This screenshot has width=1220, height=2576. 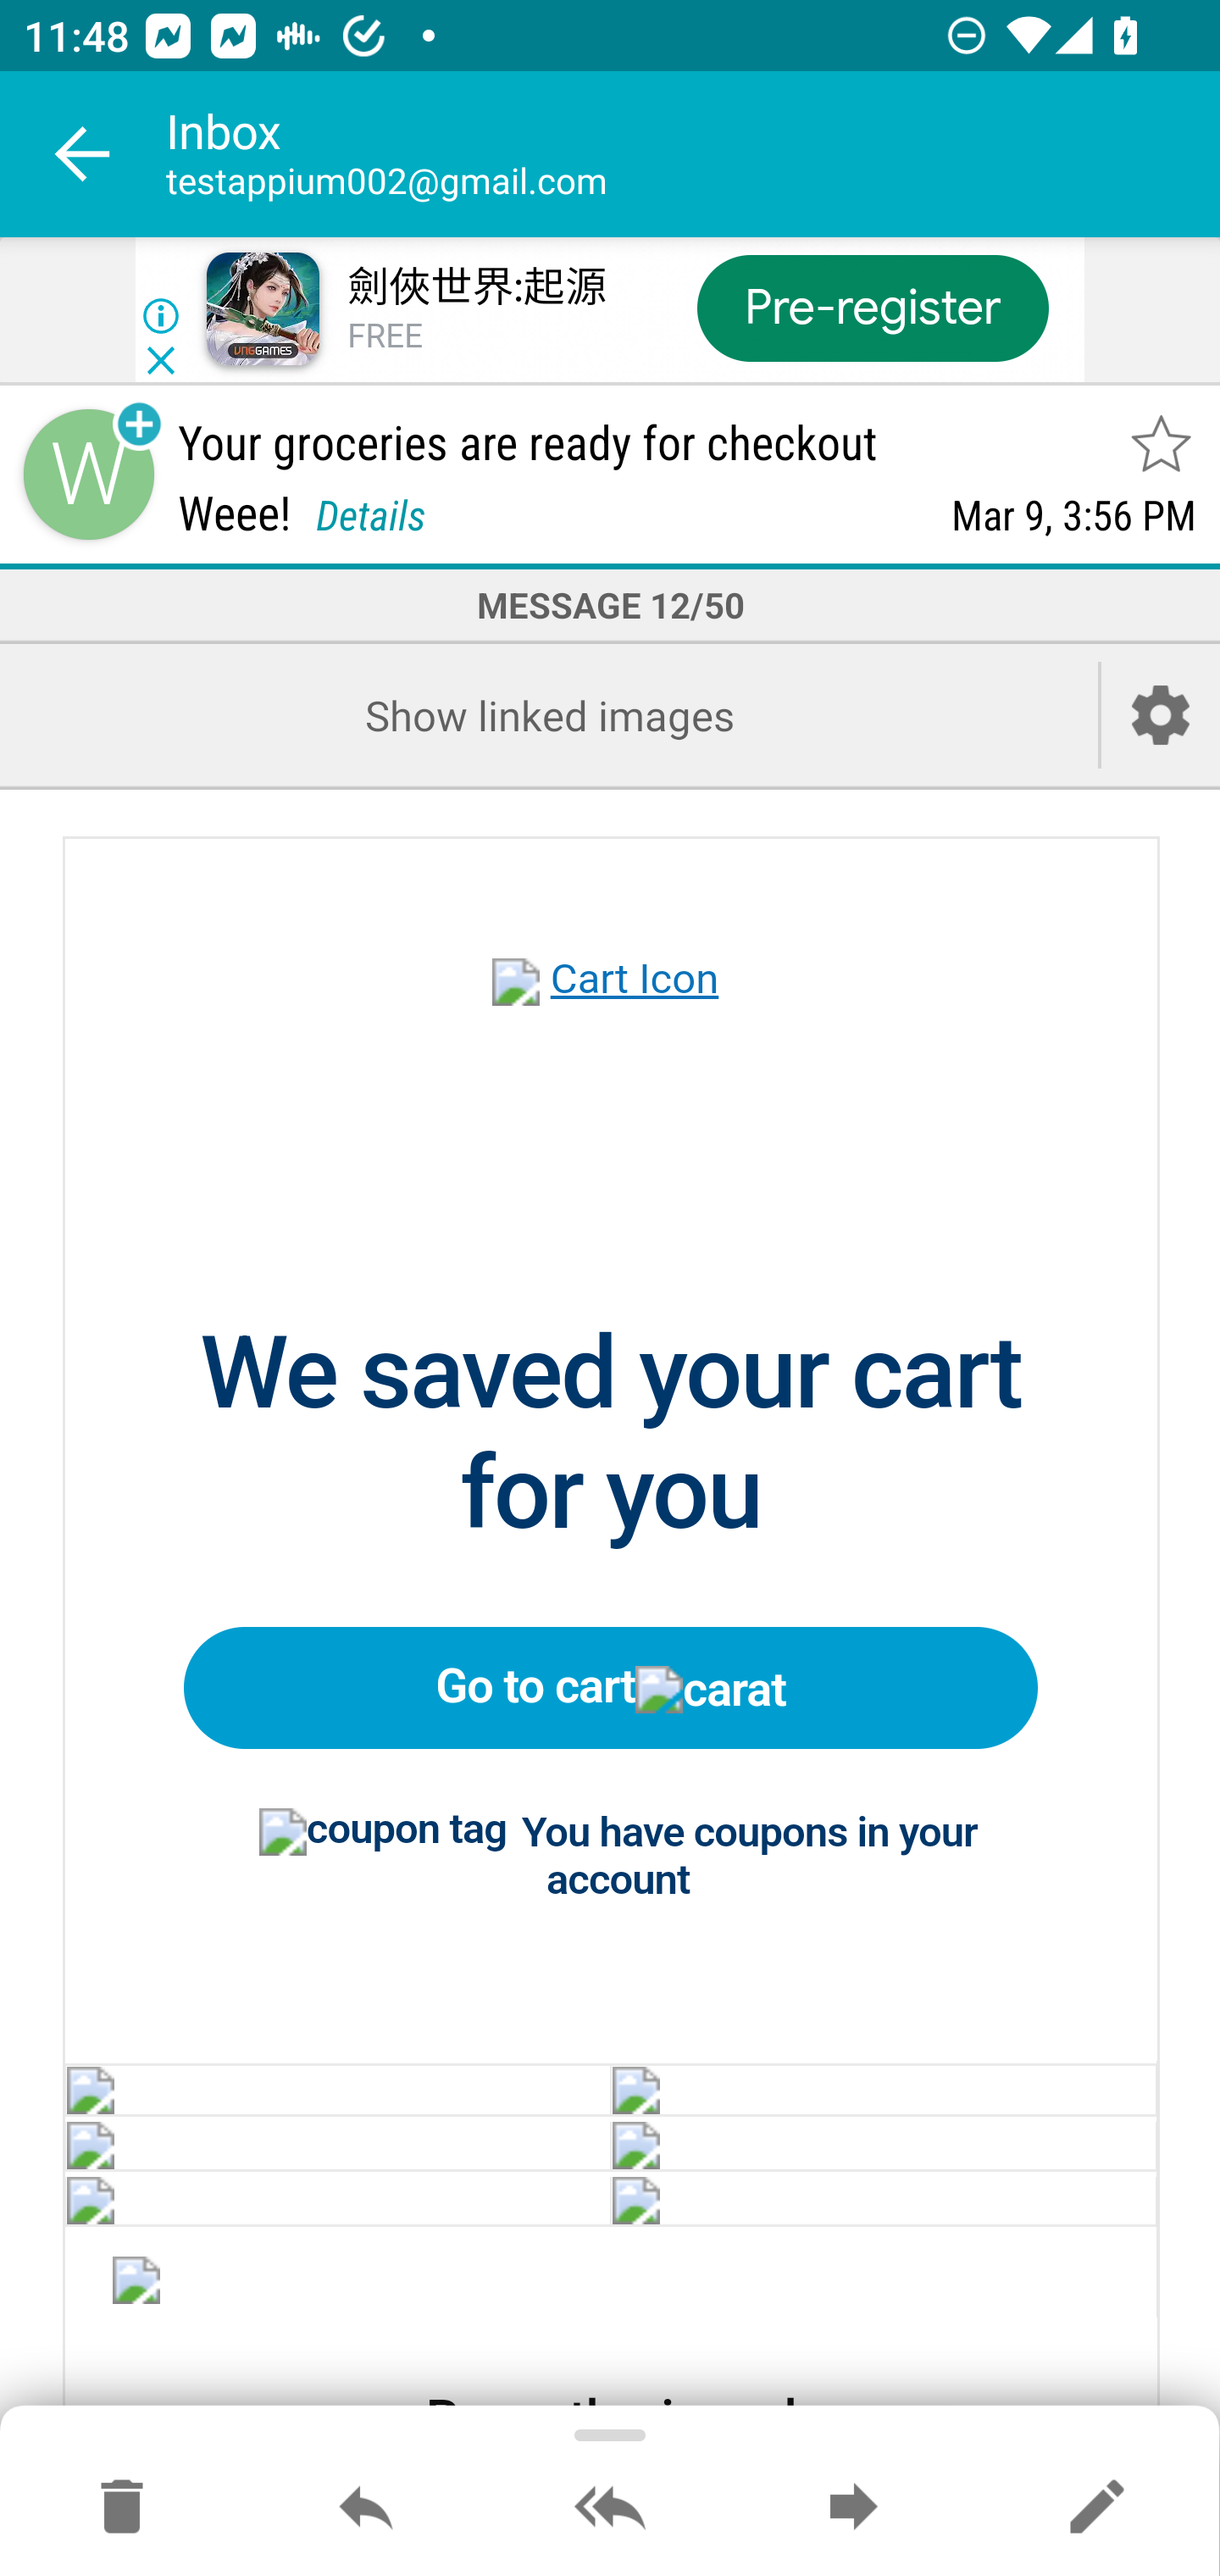 What do you see at coordinates (884, 2146) in the screenshot?
I see `data:` at bounding box center [884, 2146].